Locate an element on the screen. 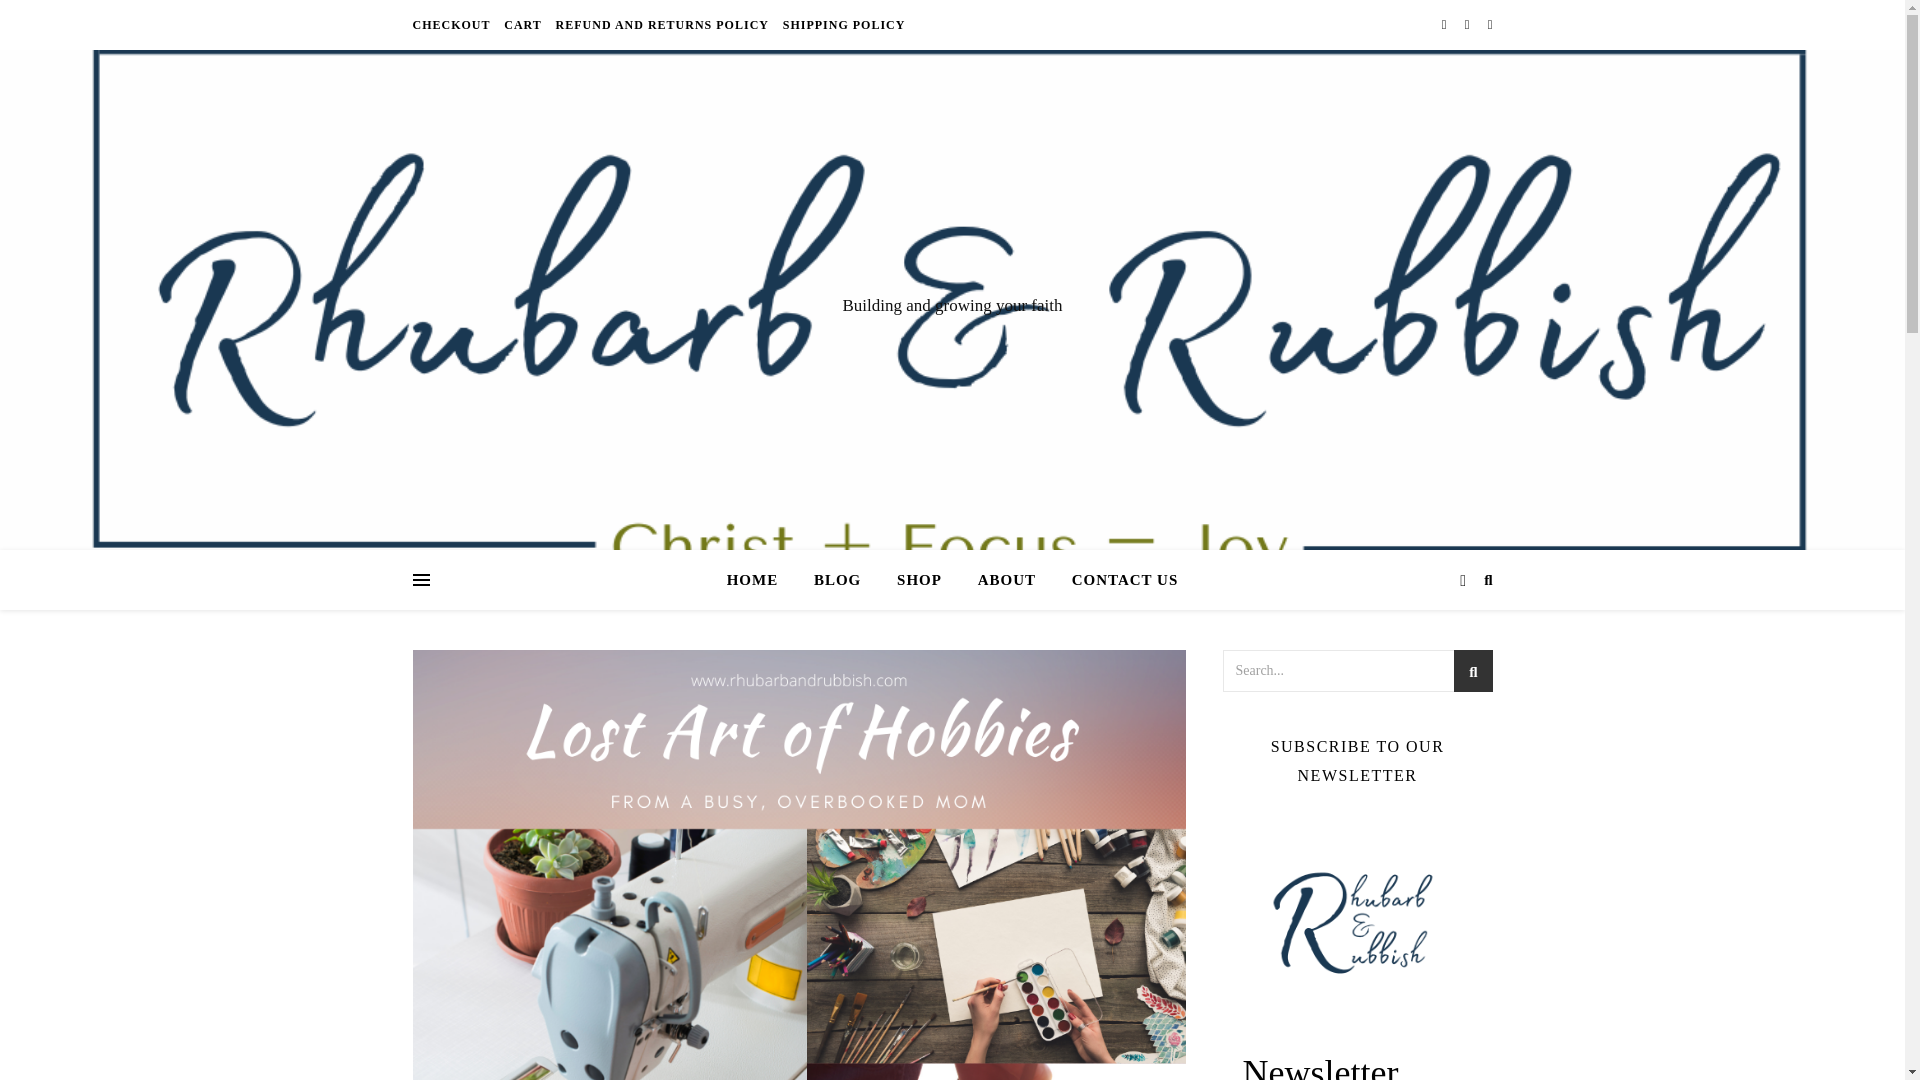 The width and height of the screenshot is (1920, 1080). REFUND AND RETURNS POLICY is located at coordinates (662, 24).